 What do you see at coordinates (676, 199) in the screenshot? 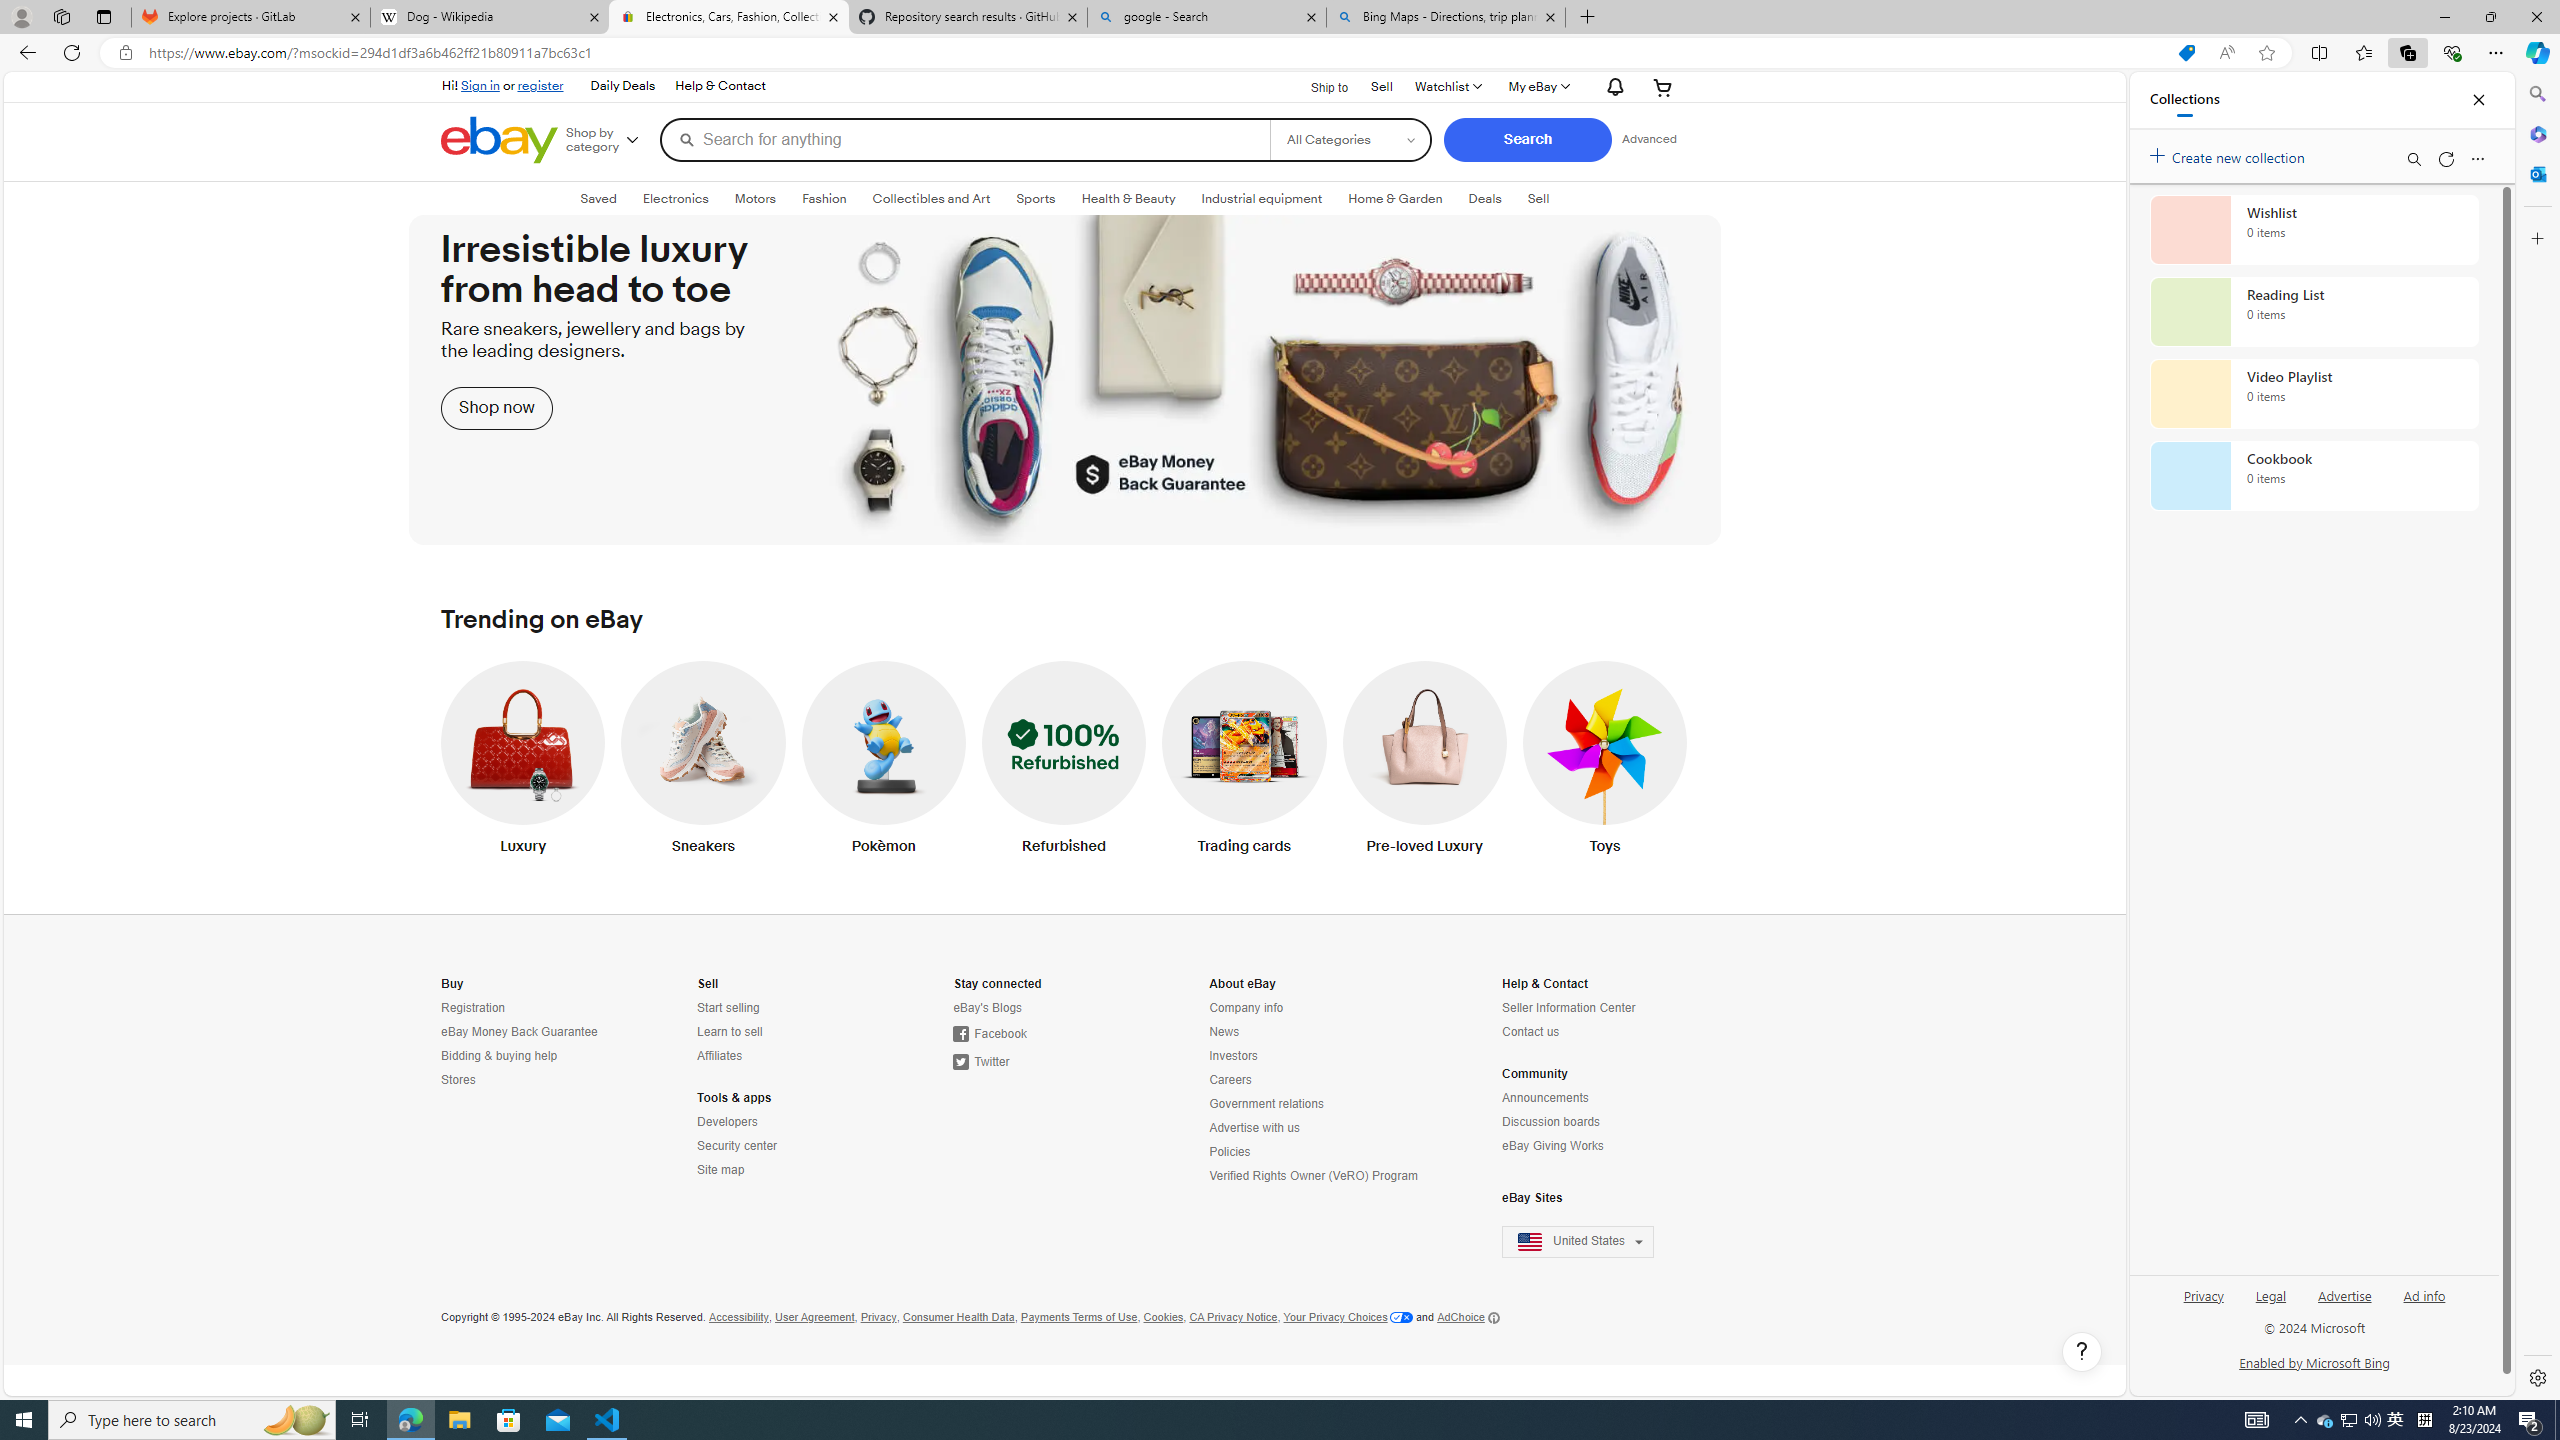
I see `Electronics` at bounding box center [676, 199].